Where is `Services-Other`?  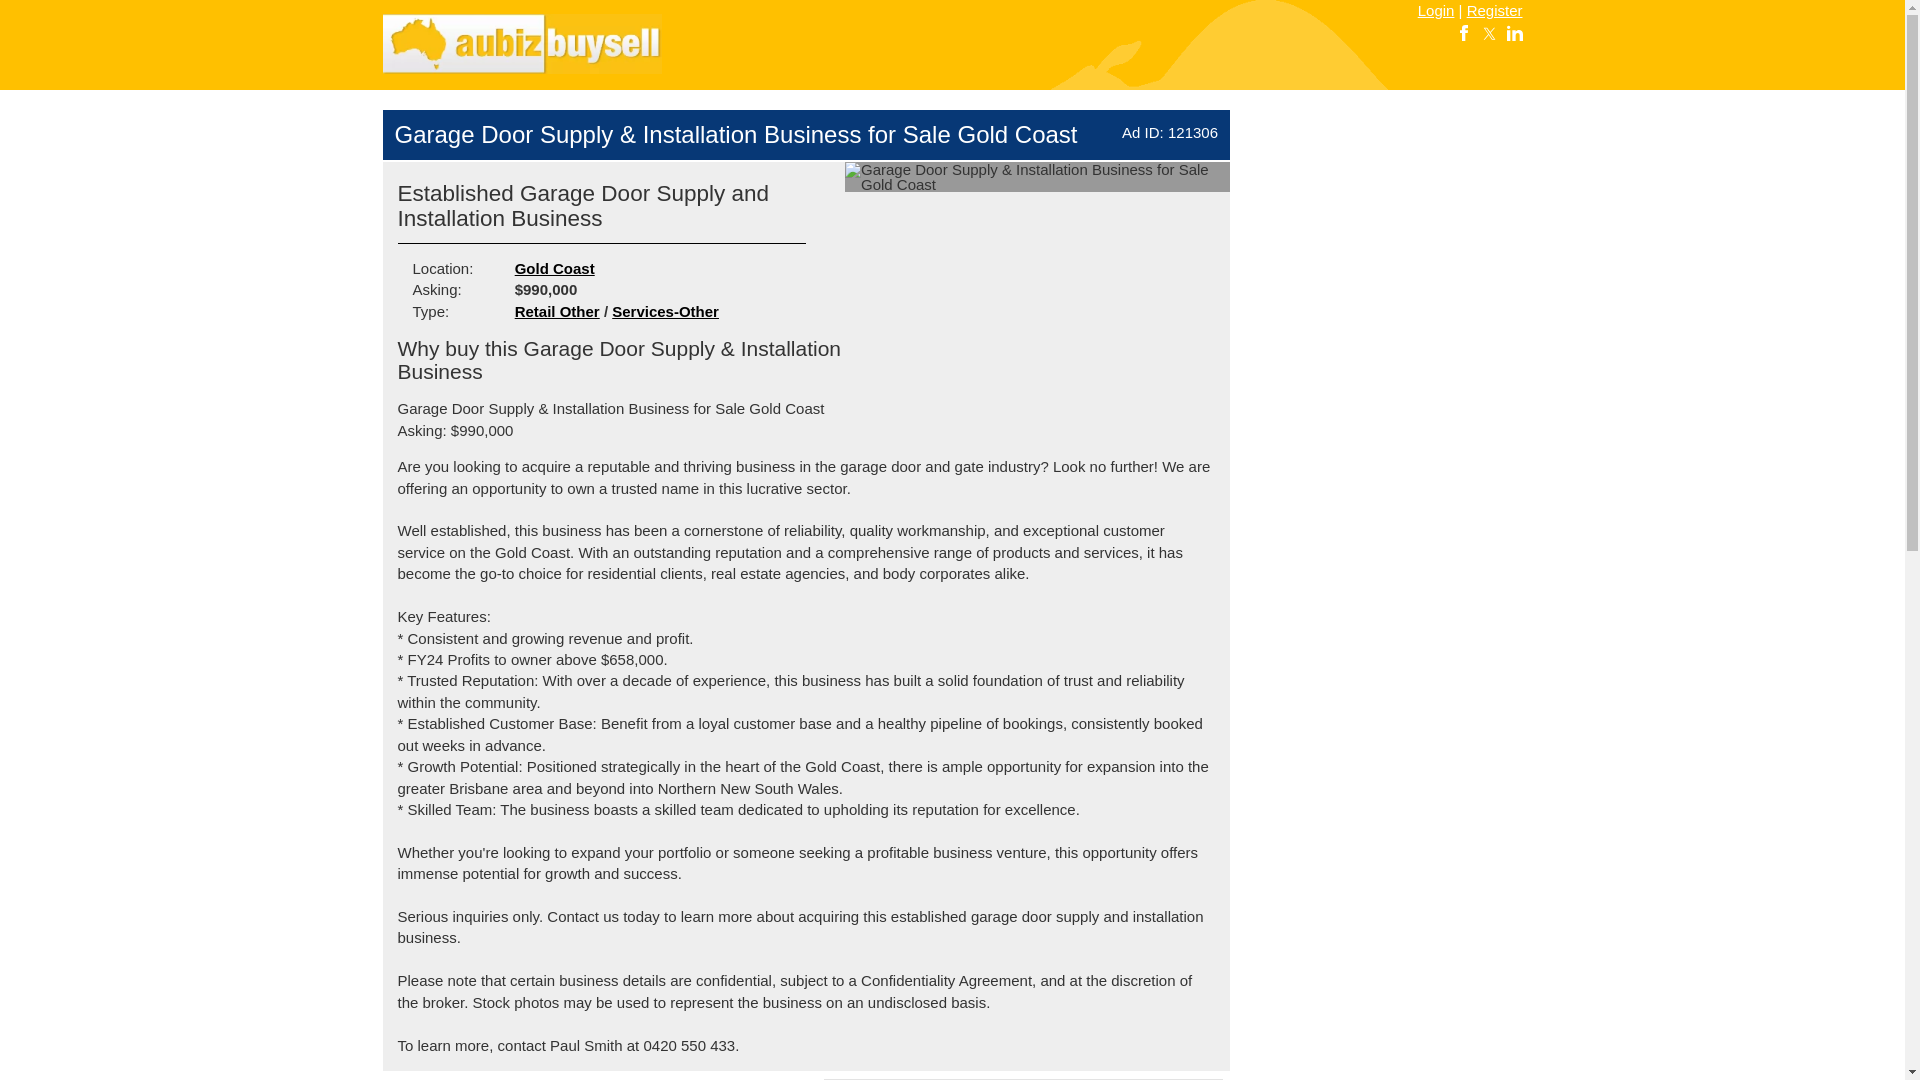 Services-Other is located at coordinates (665, 311).